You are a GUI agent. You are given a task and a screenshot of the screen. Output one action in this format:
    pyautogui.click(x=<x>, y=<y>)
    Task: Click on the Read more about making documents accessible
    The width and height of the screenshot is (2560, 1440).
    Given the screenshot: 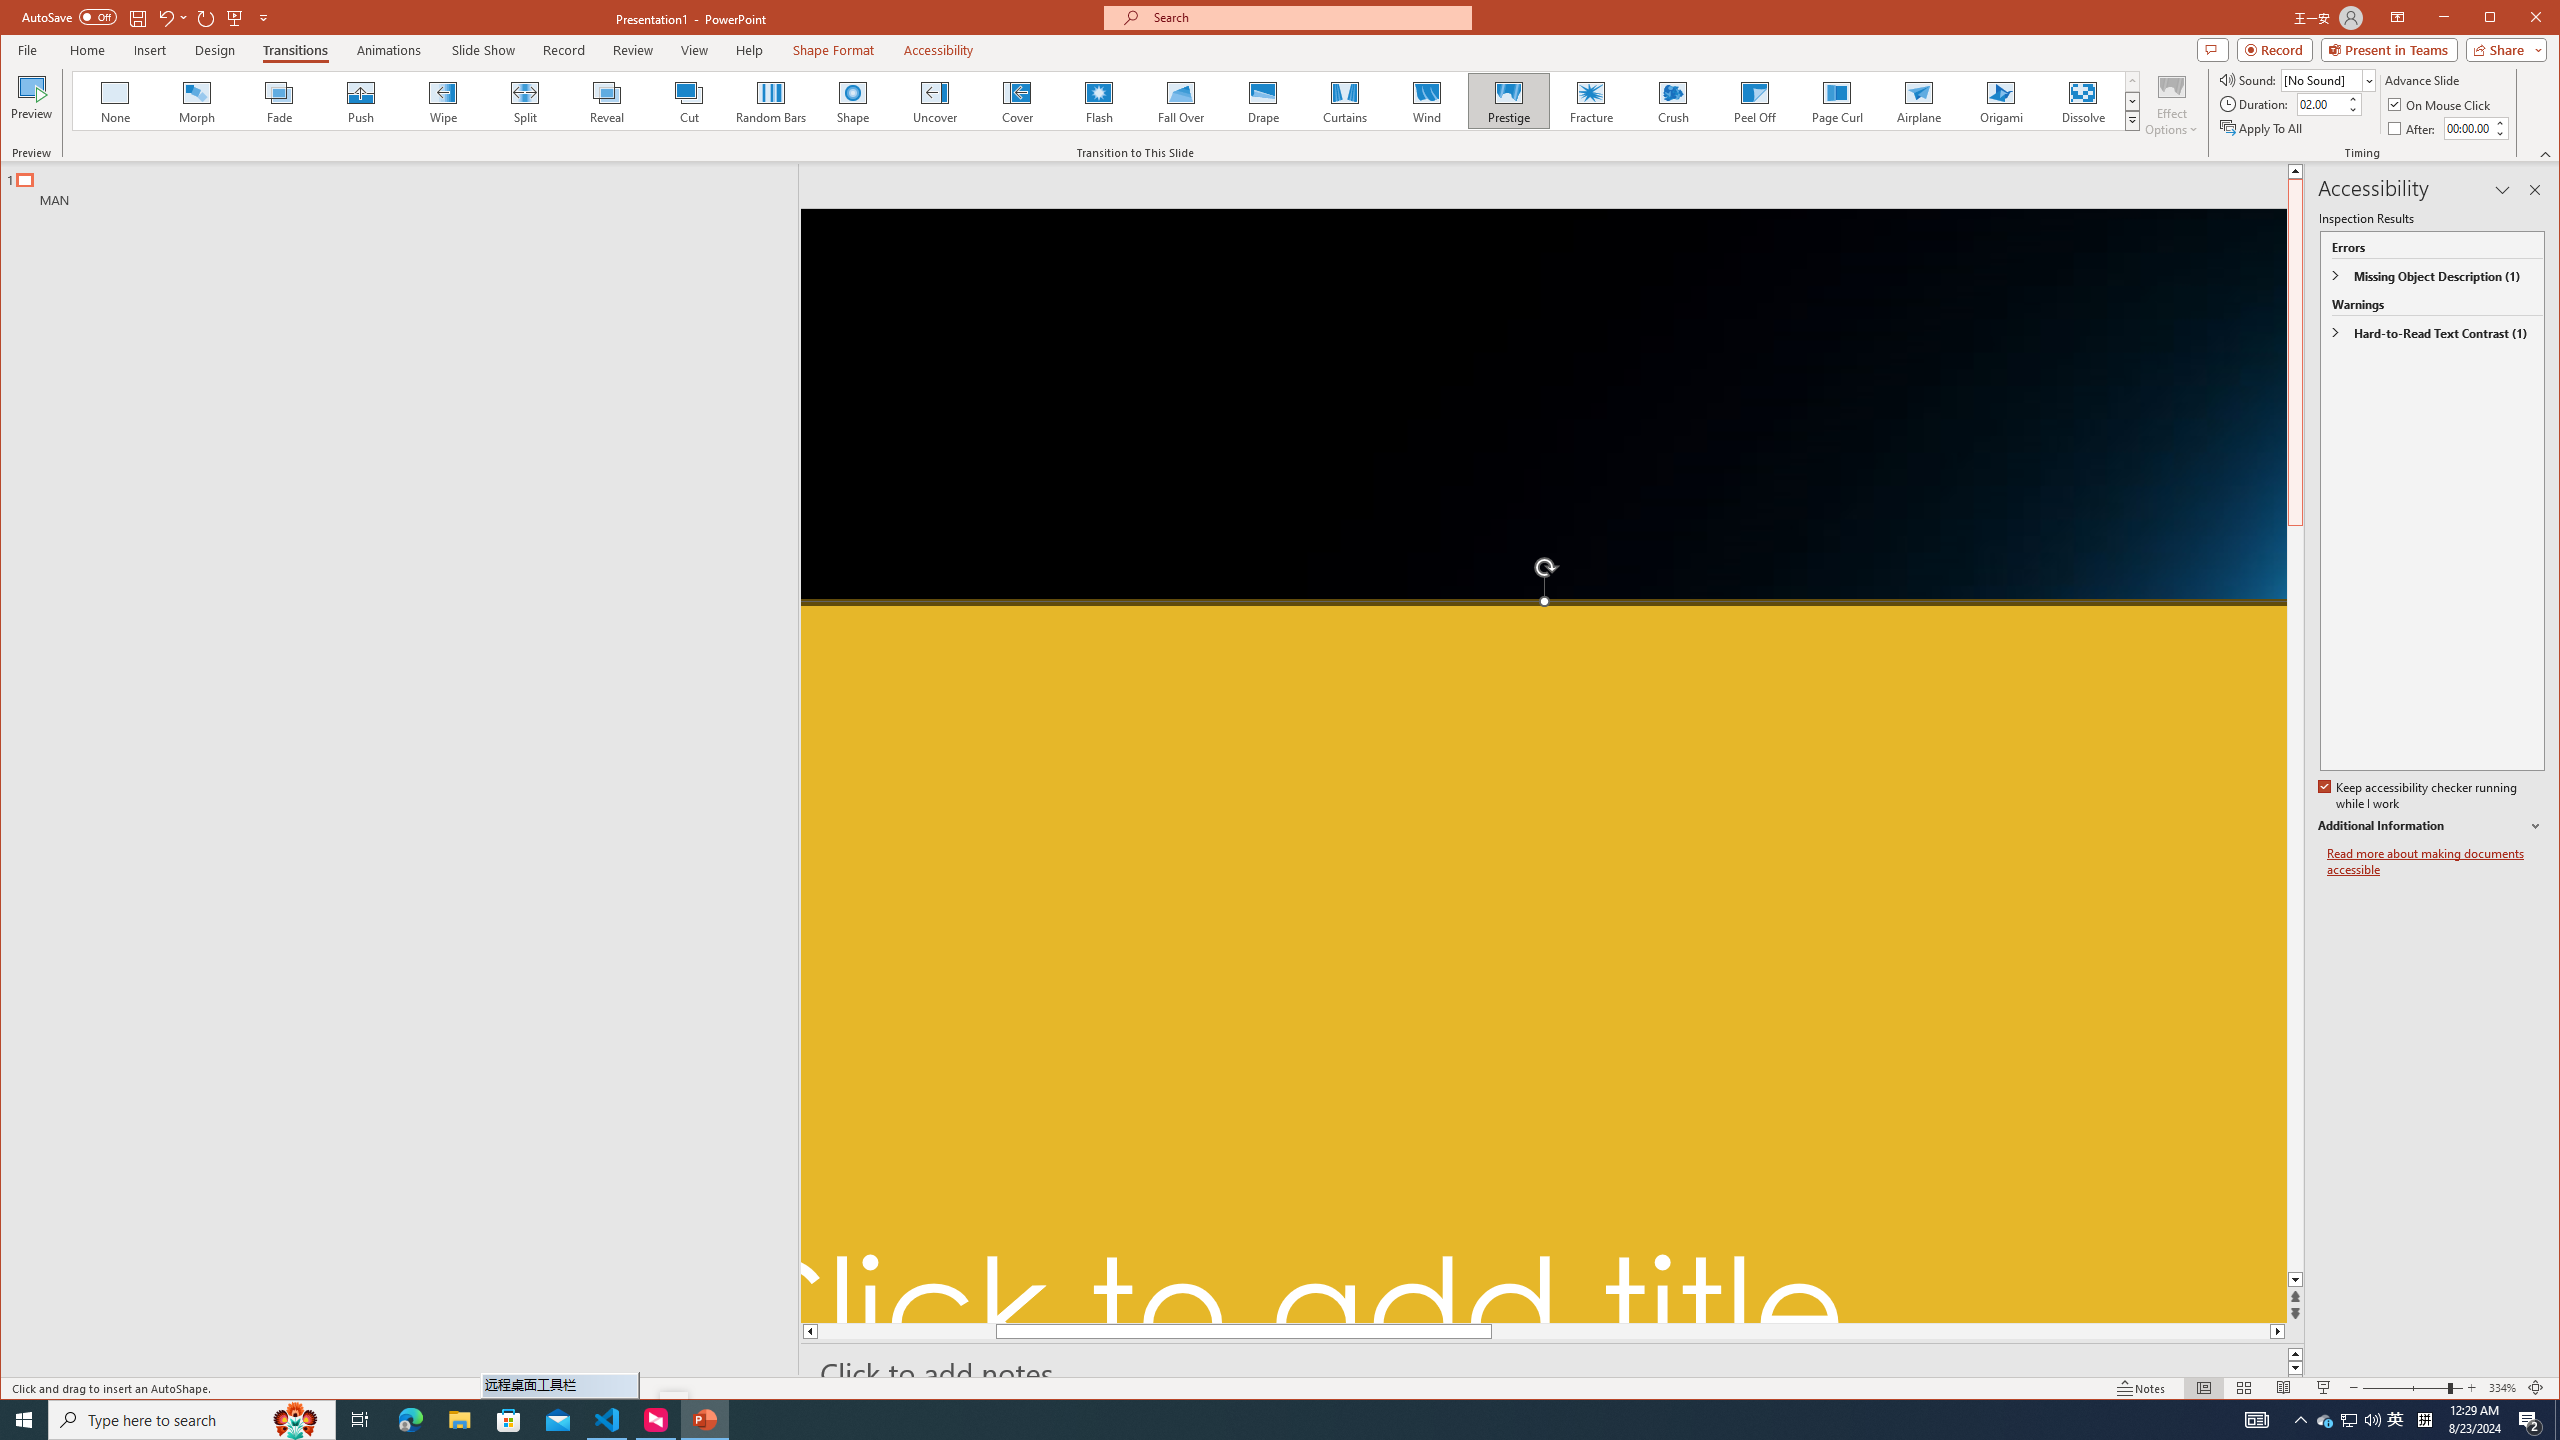 What is the action you would take?
    pyautogui.click(x=2436, y=862)
    